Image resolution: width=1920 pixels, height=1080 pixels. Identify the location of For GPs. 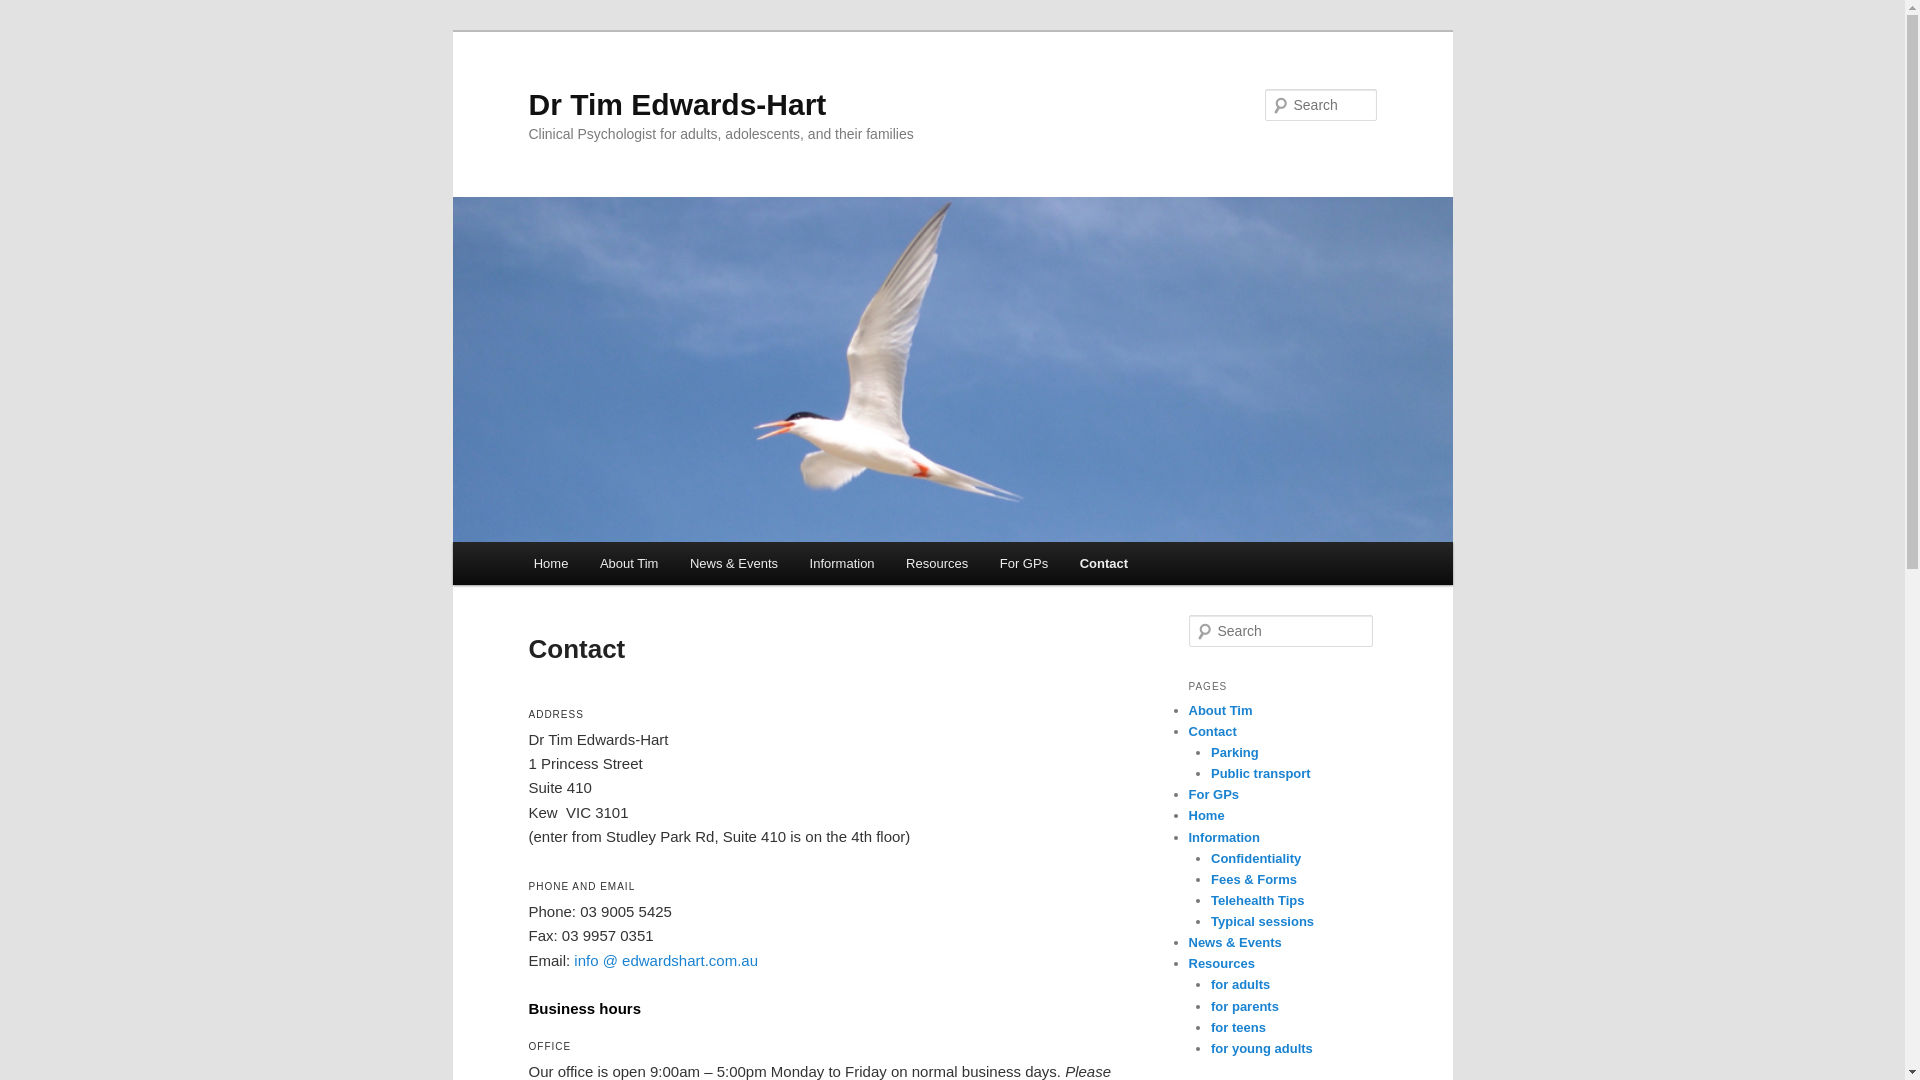
(1024, 564).